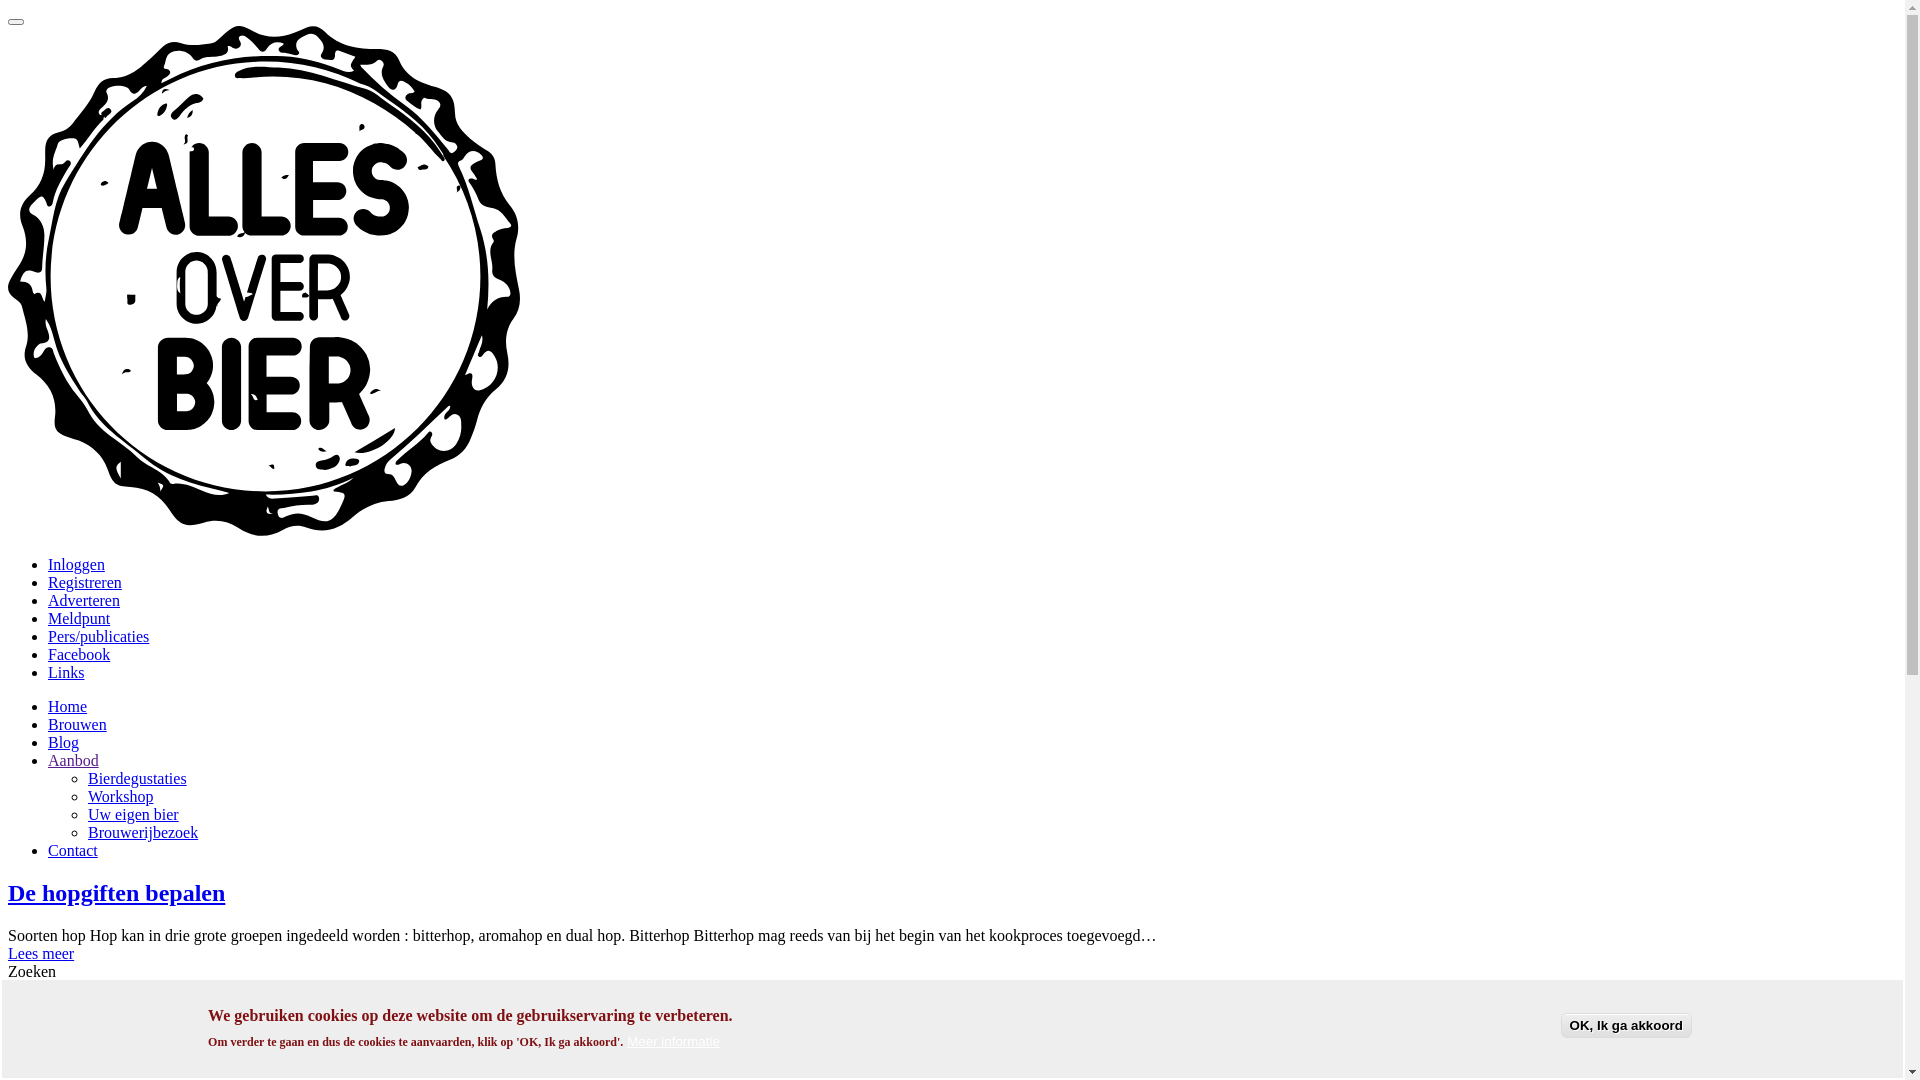 The image size is (1920, 1080). Describe the element at coordinates (41, 954) in the screenshot. I see `Lees meer` at that location.